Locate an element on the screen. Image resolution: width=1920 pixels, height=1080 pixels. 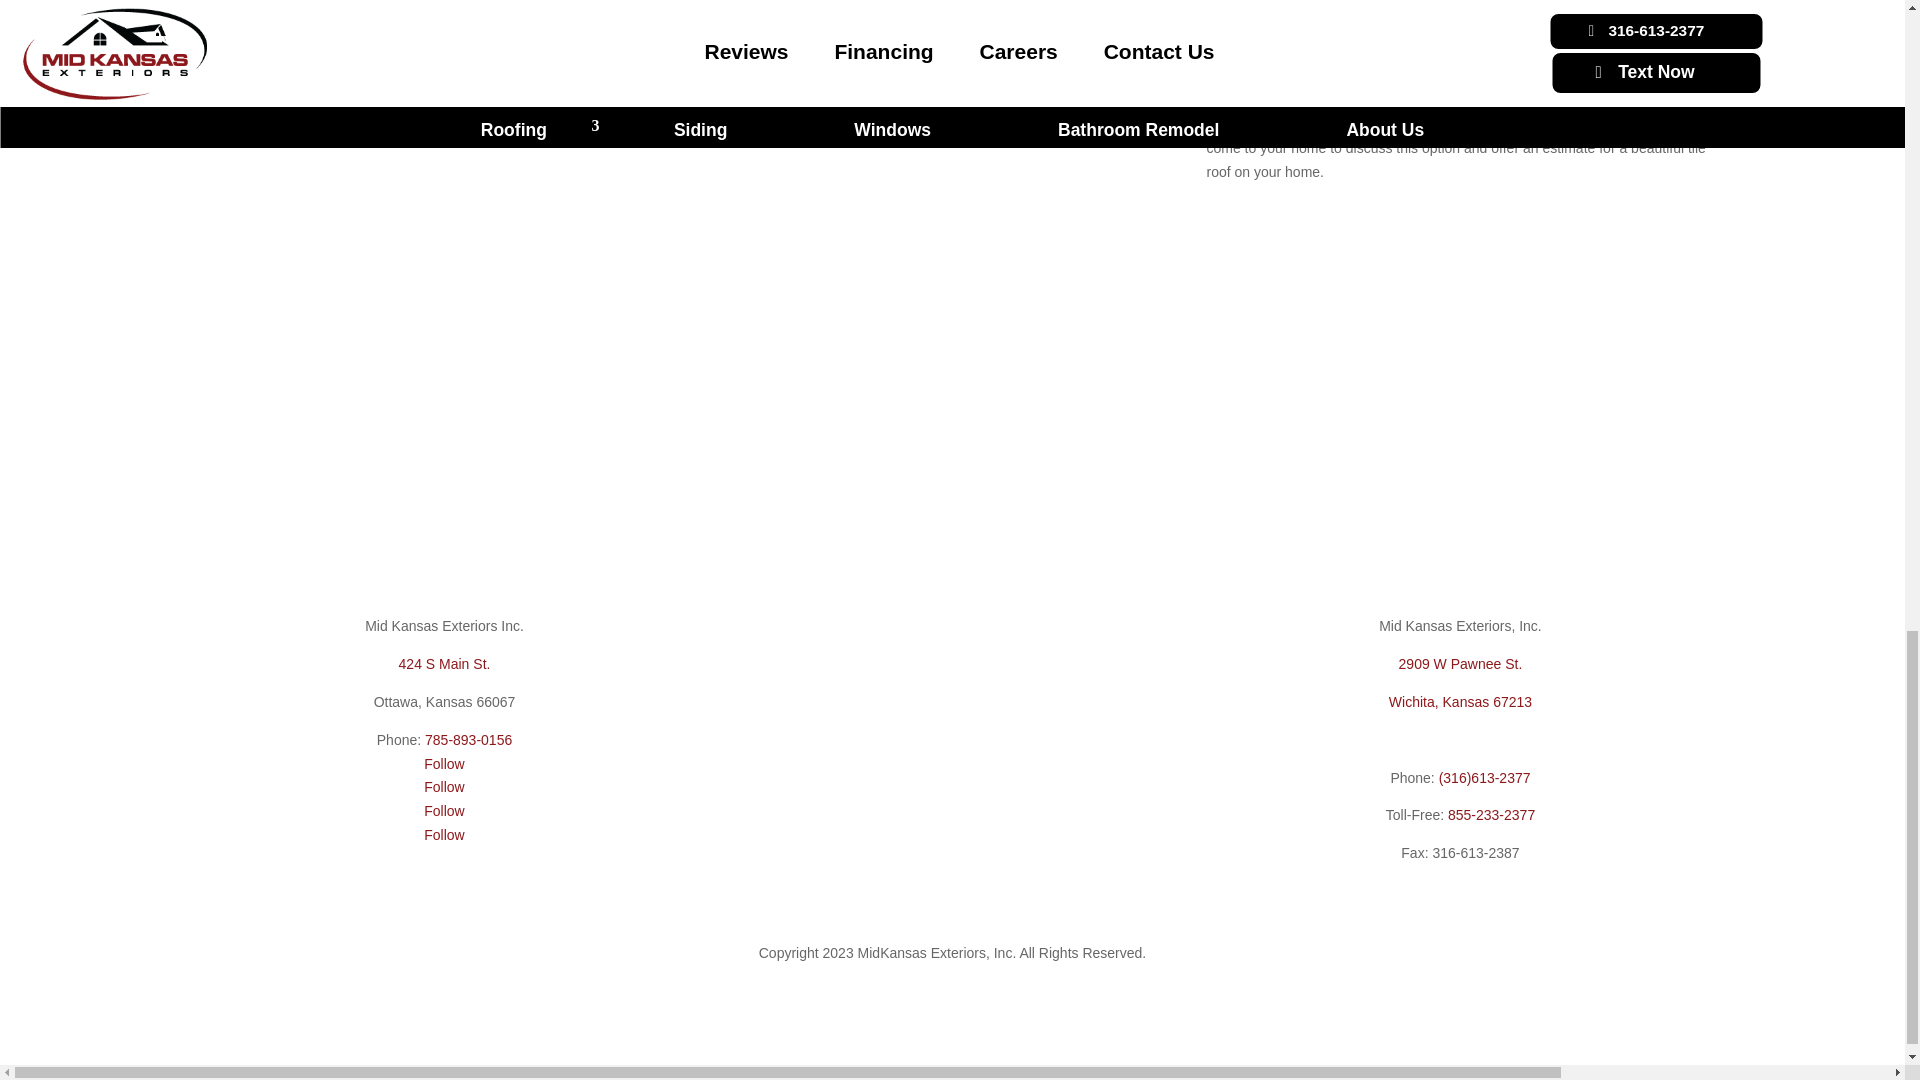
Follow on Yelp is located at coordinates (444, 786).